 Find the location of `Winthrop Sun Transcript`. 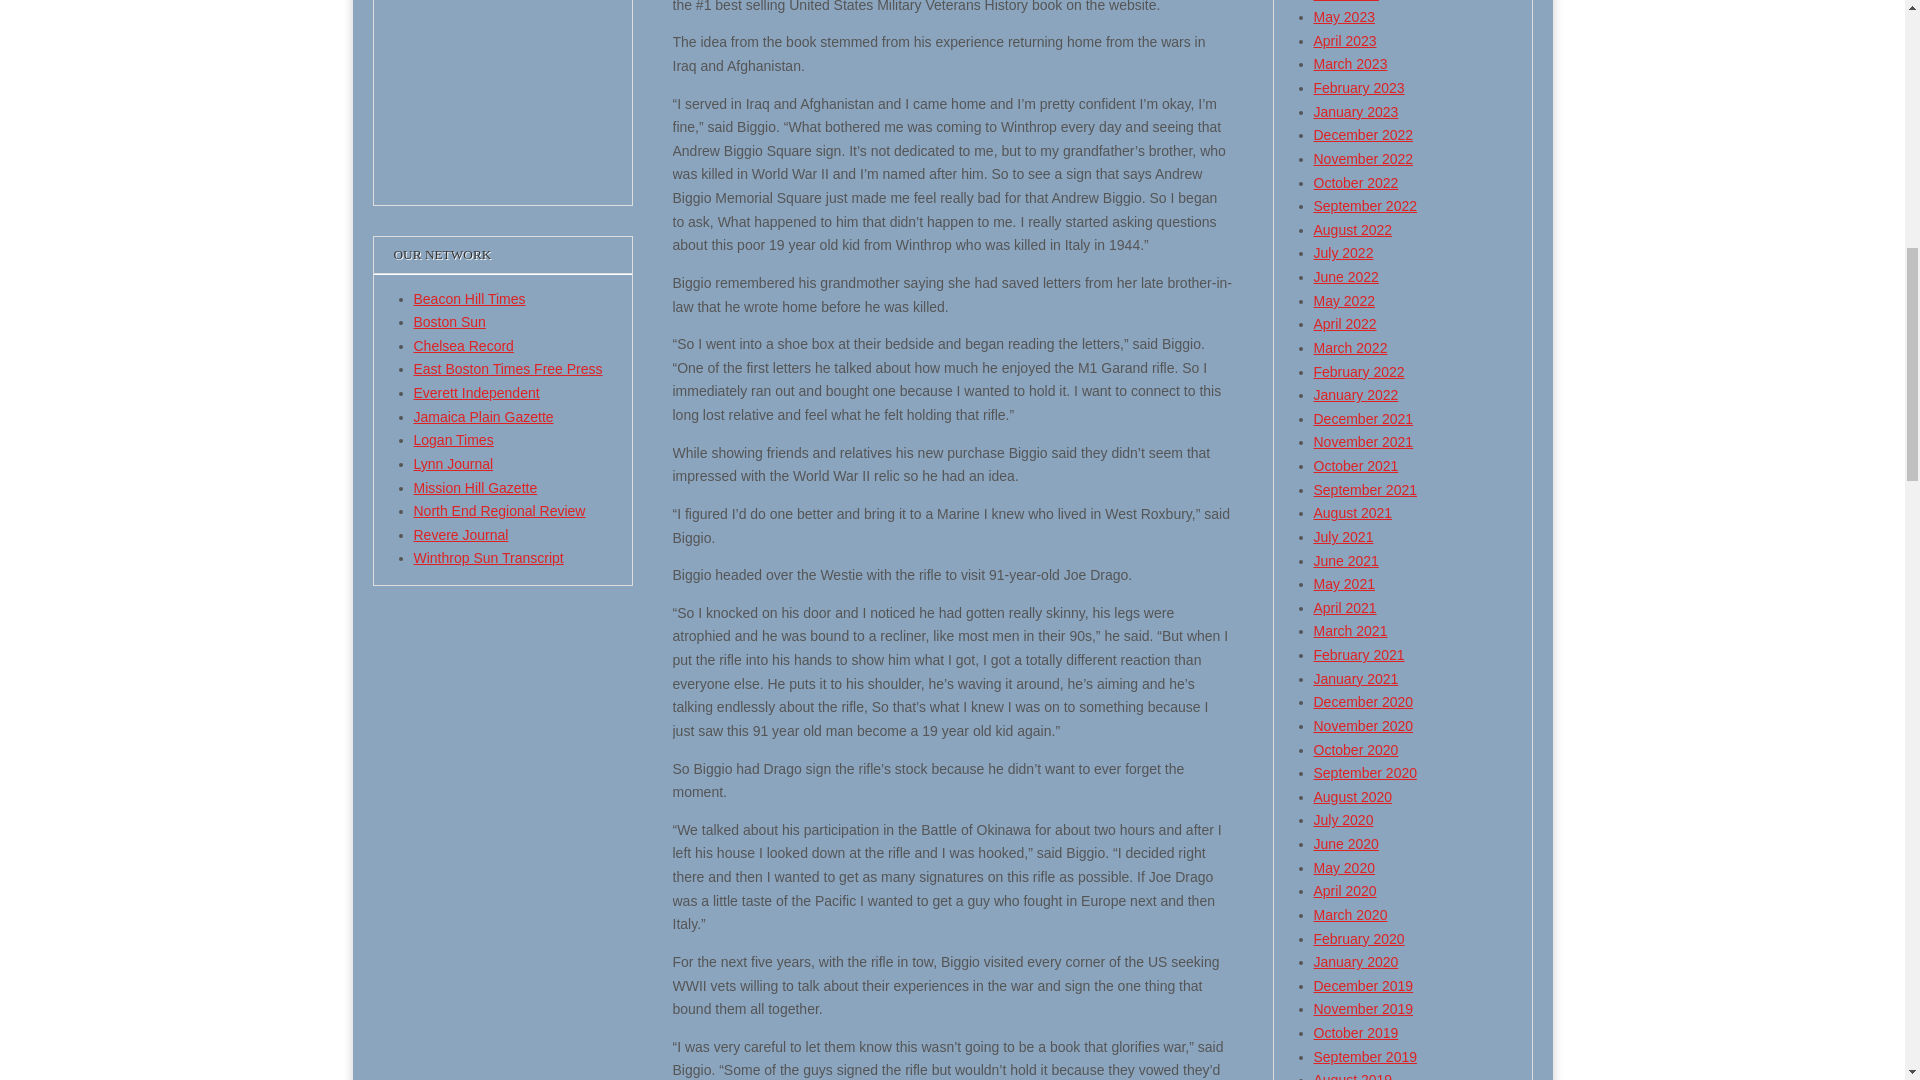

Winthrop Sun Transcript is located at coordinates (489, 557).